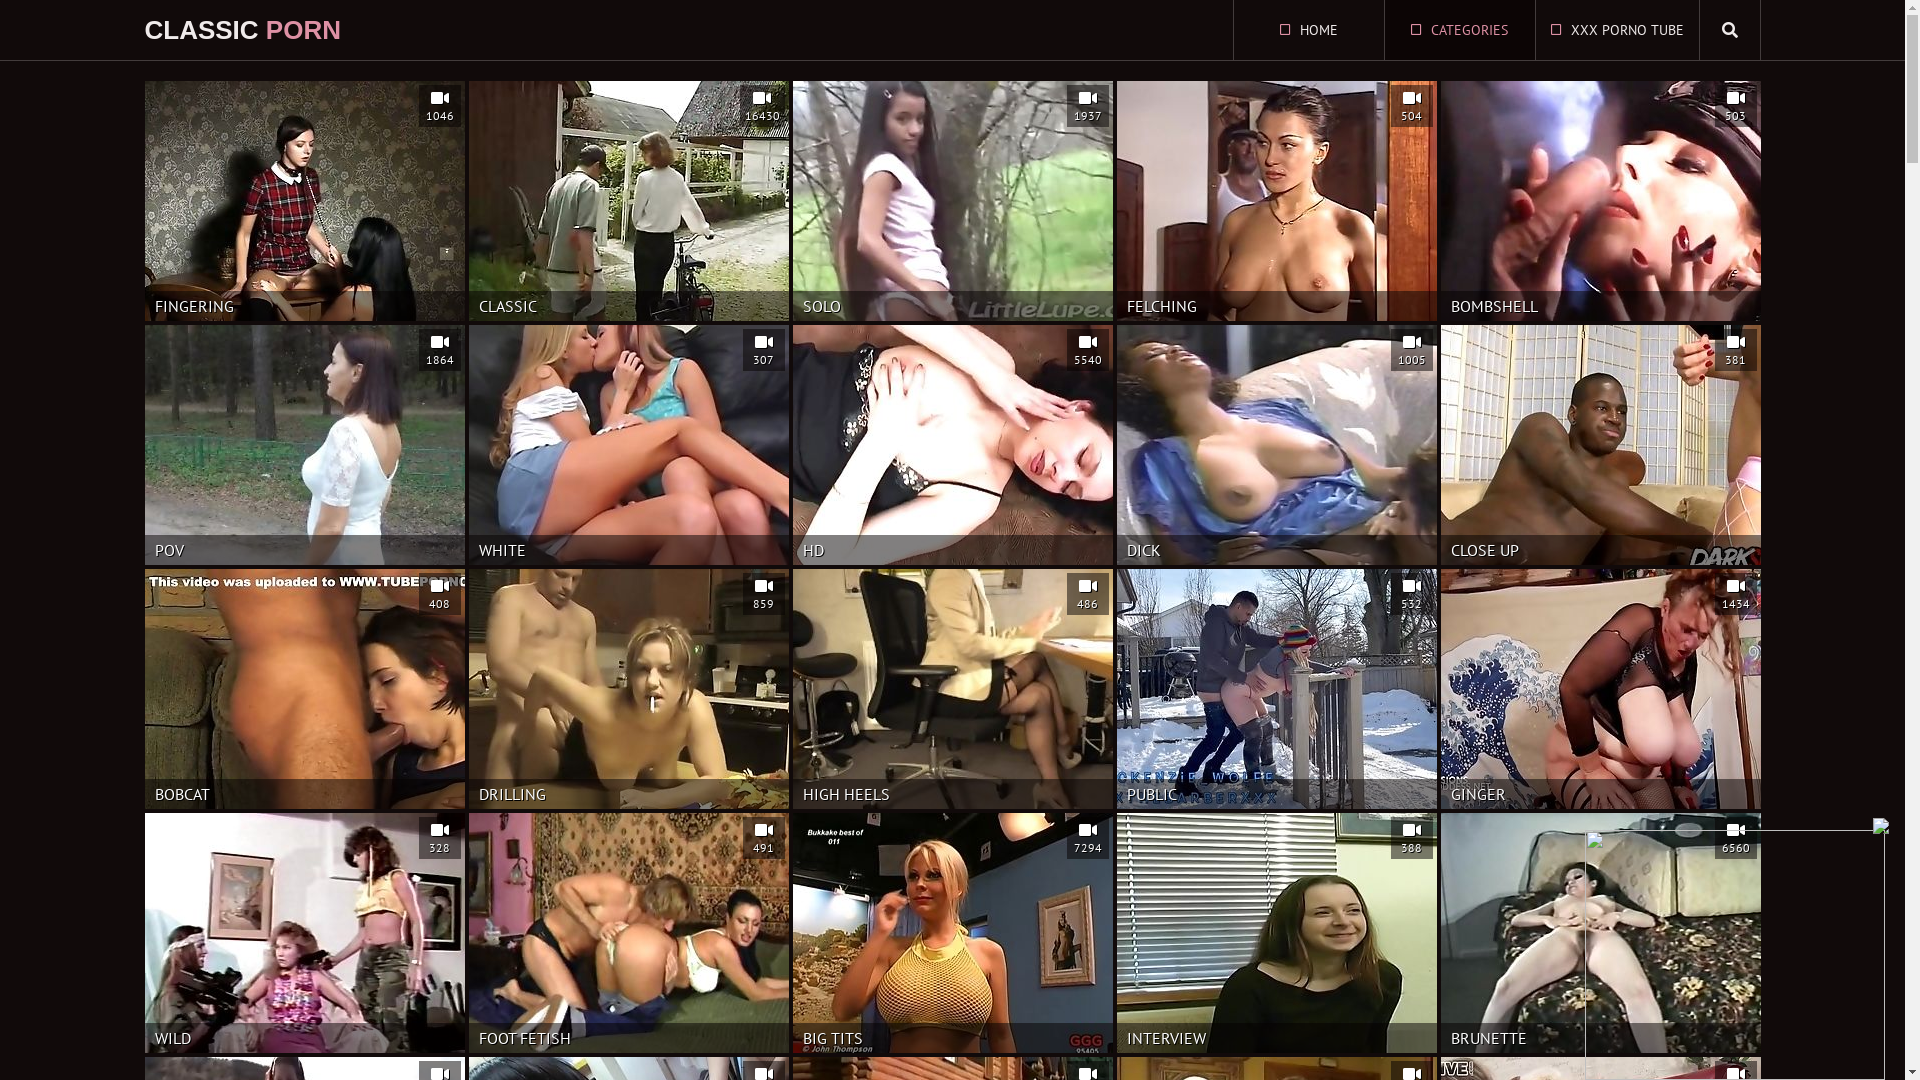  I want to click on PUBLIC
532, so click(1276, 689).